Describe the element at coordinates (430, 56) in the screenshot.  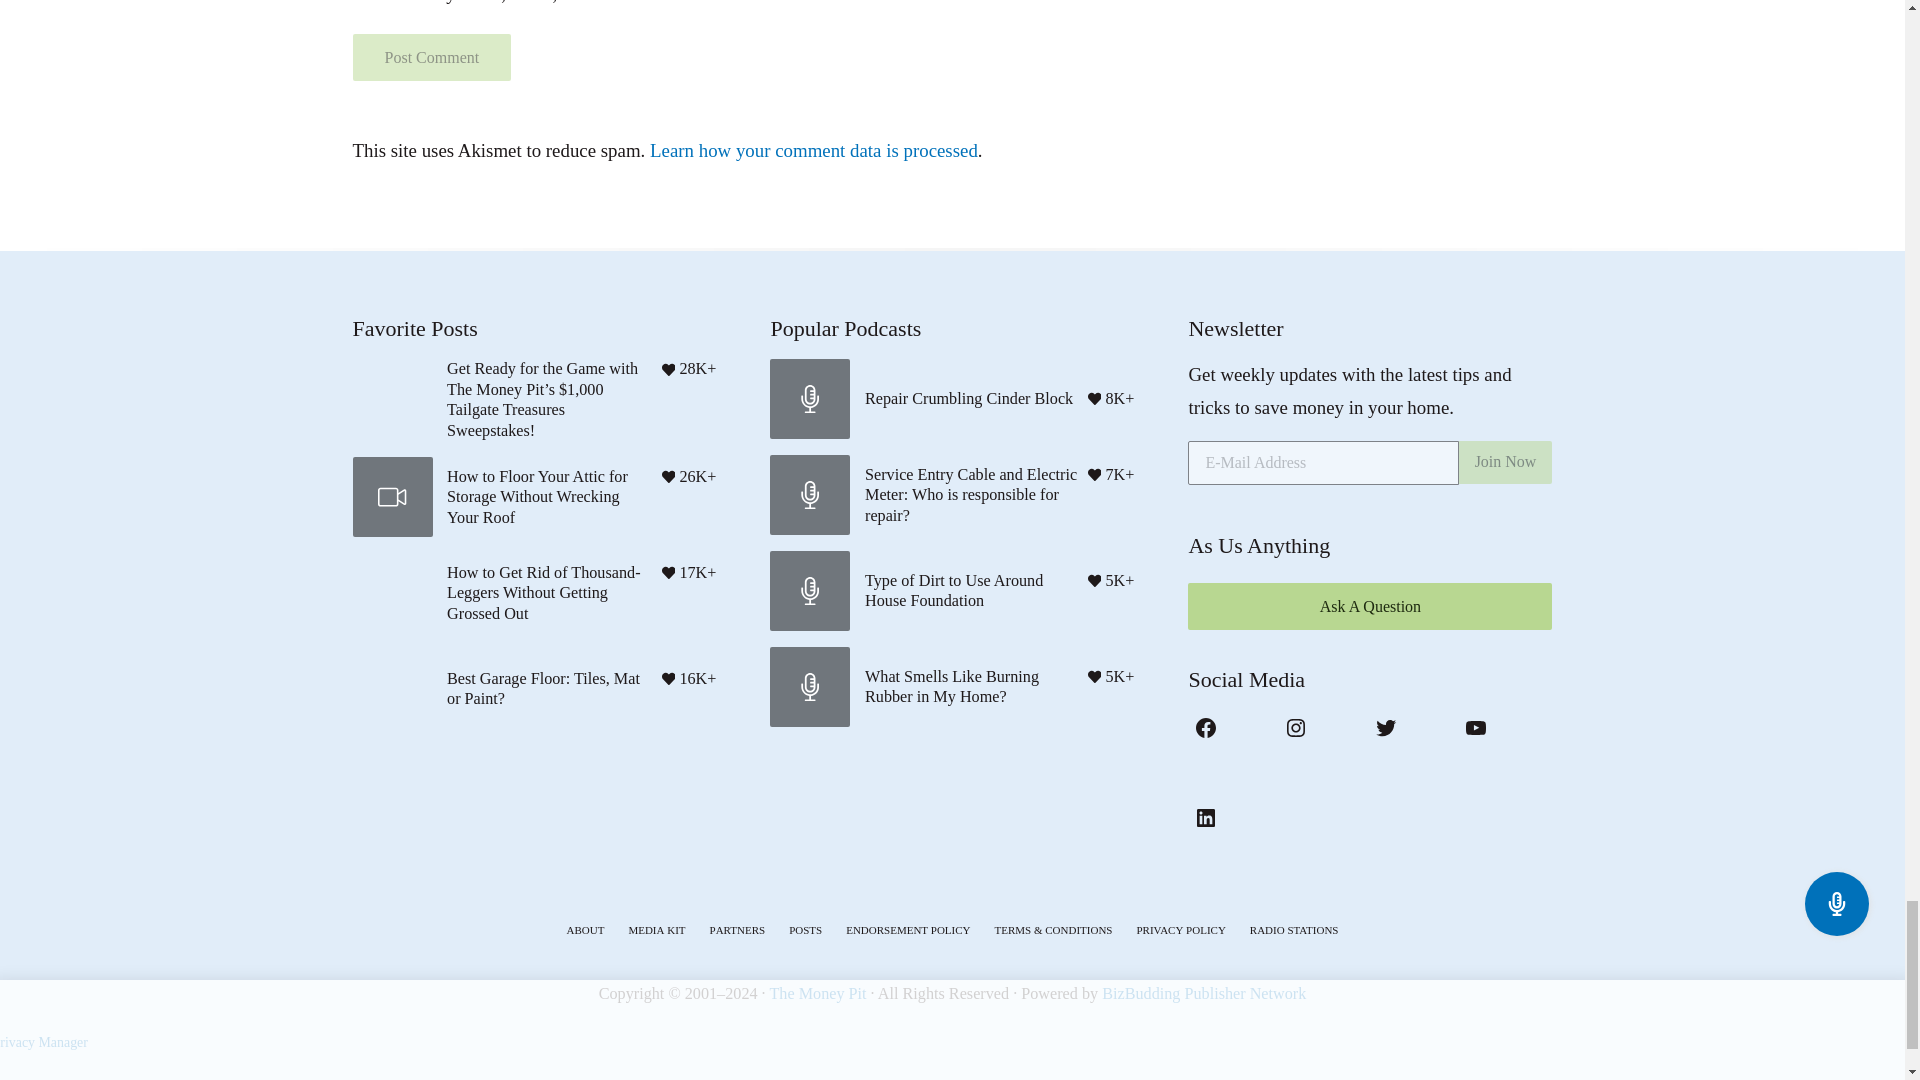
I see `Post Comment` at that location.